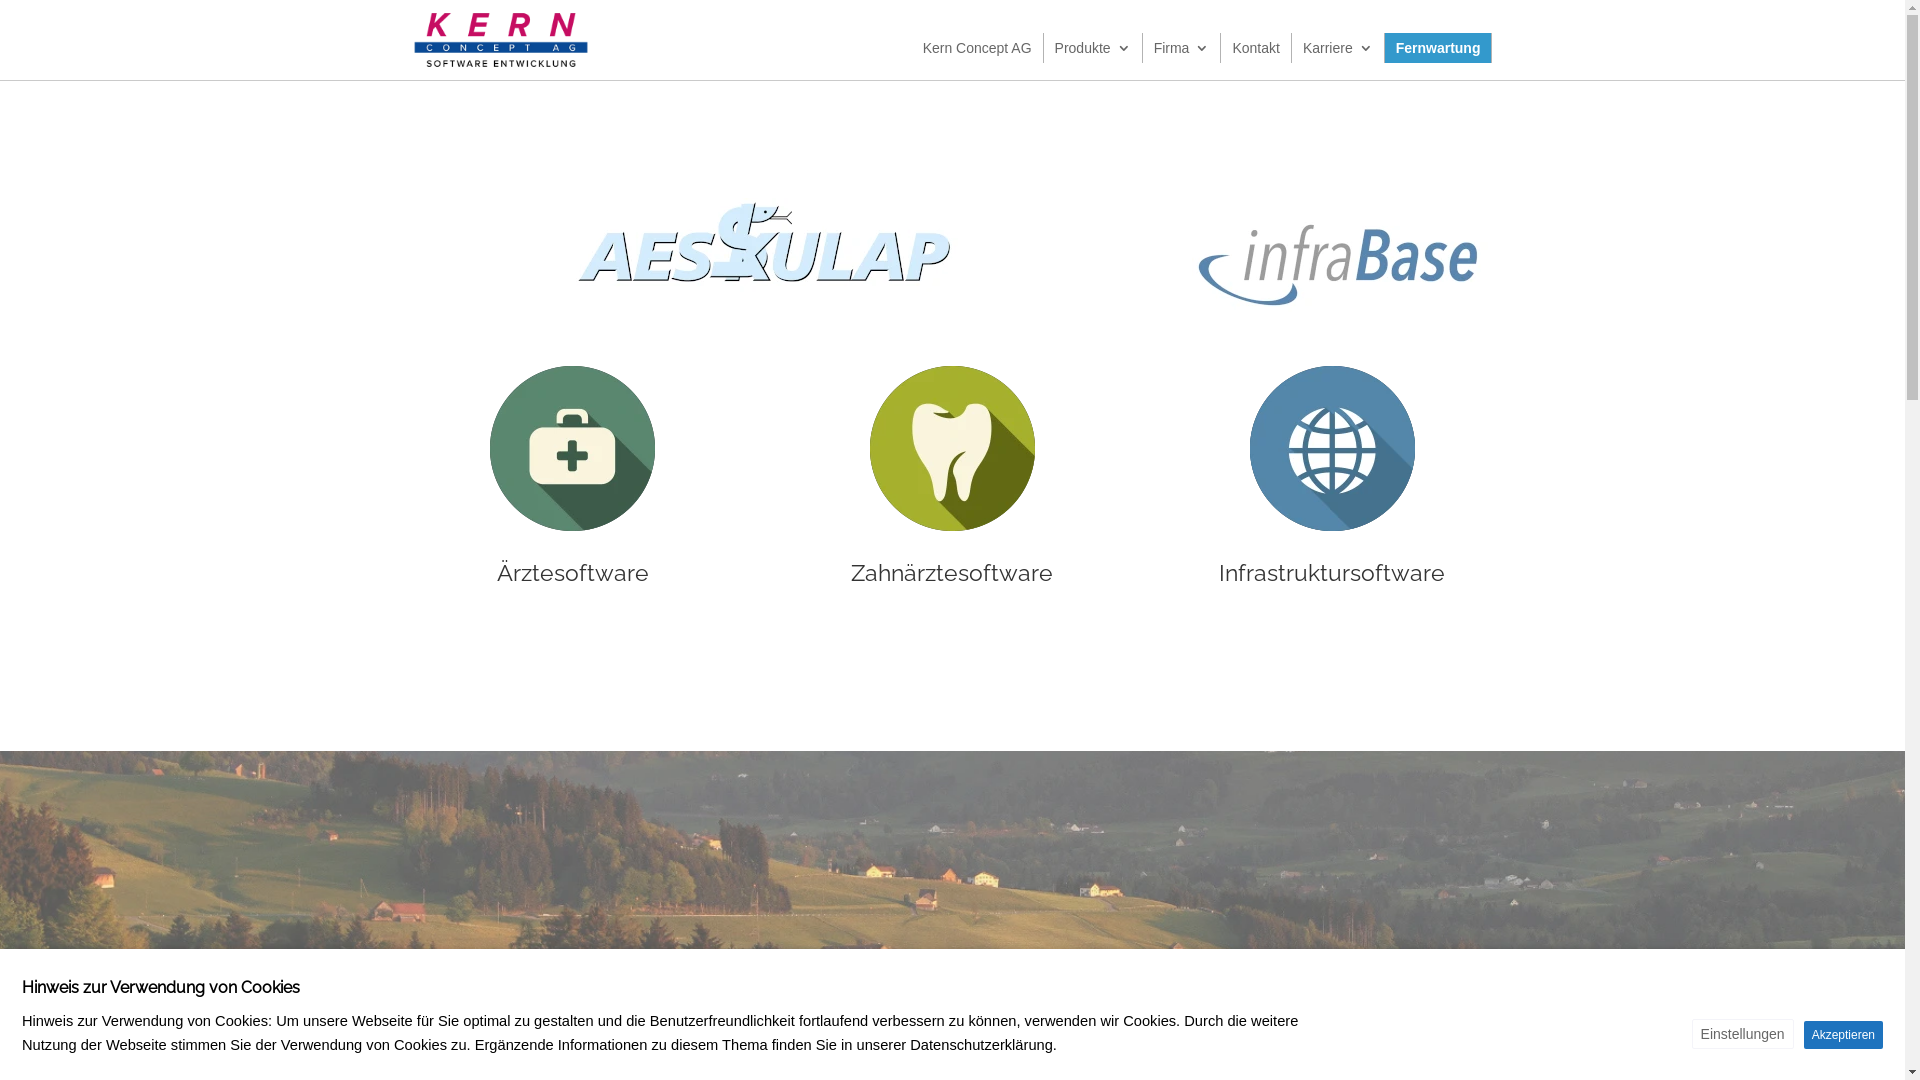 Image resolution: width=1920 pixels, height=1080 pixels. I want to click on KernConcept_Logo_klein, so click(500, 40).